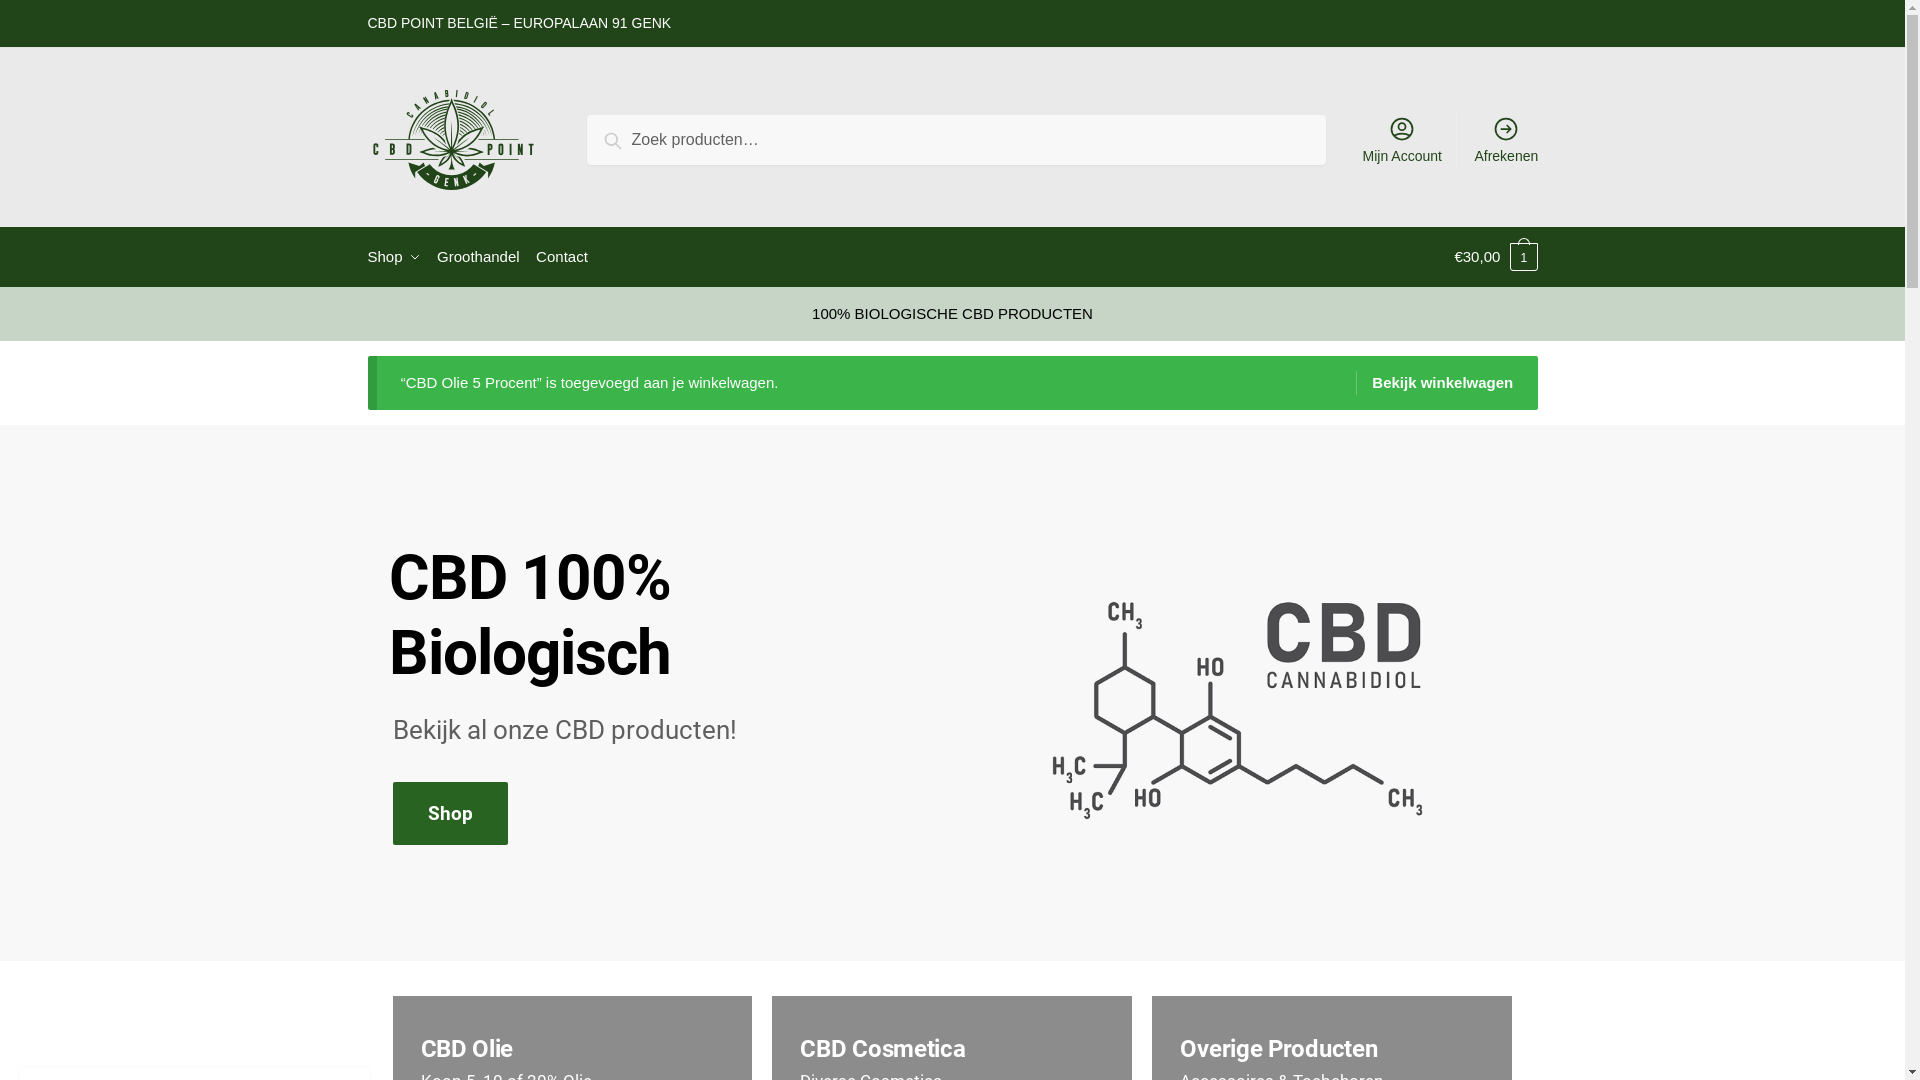 The image size is (1920, 1080). What do you see at coordinates (449, 814) in the screenshot?
I see `Shop` at bounding box center [449, 814].